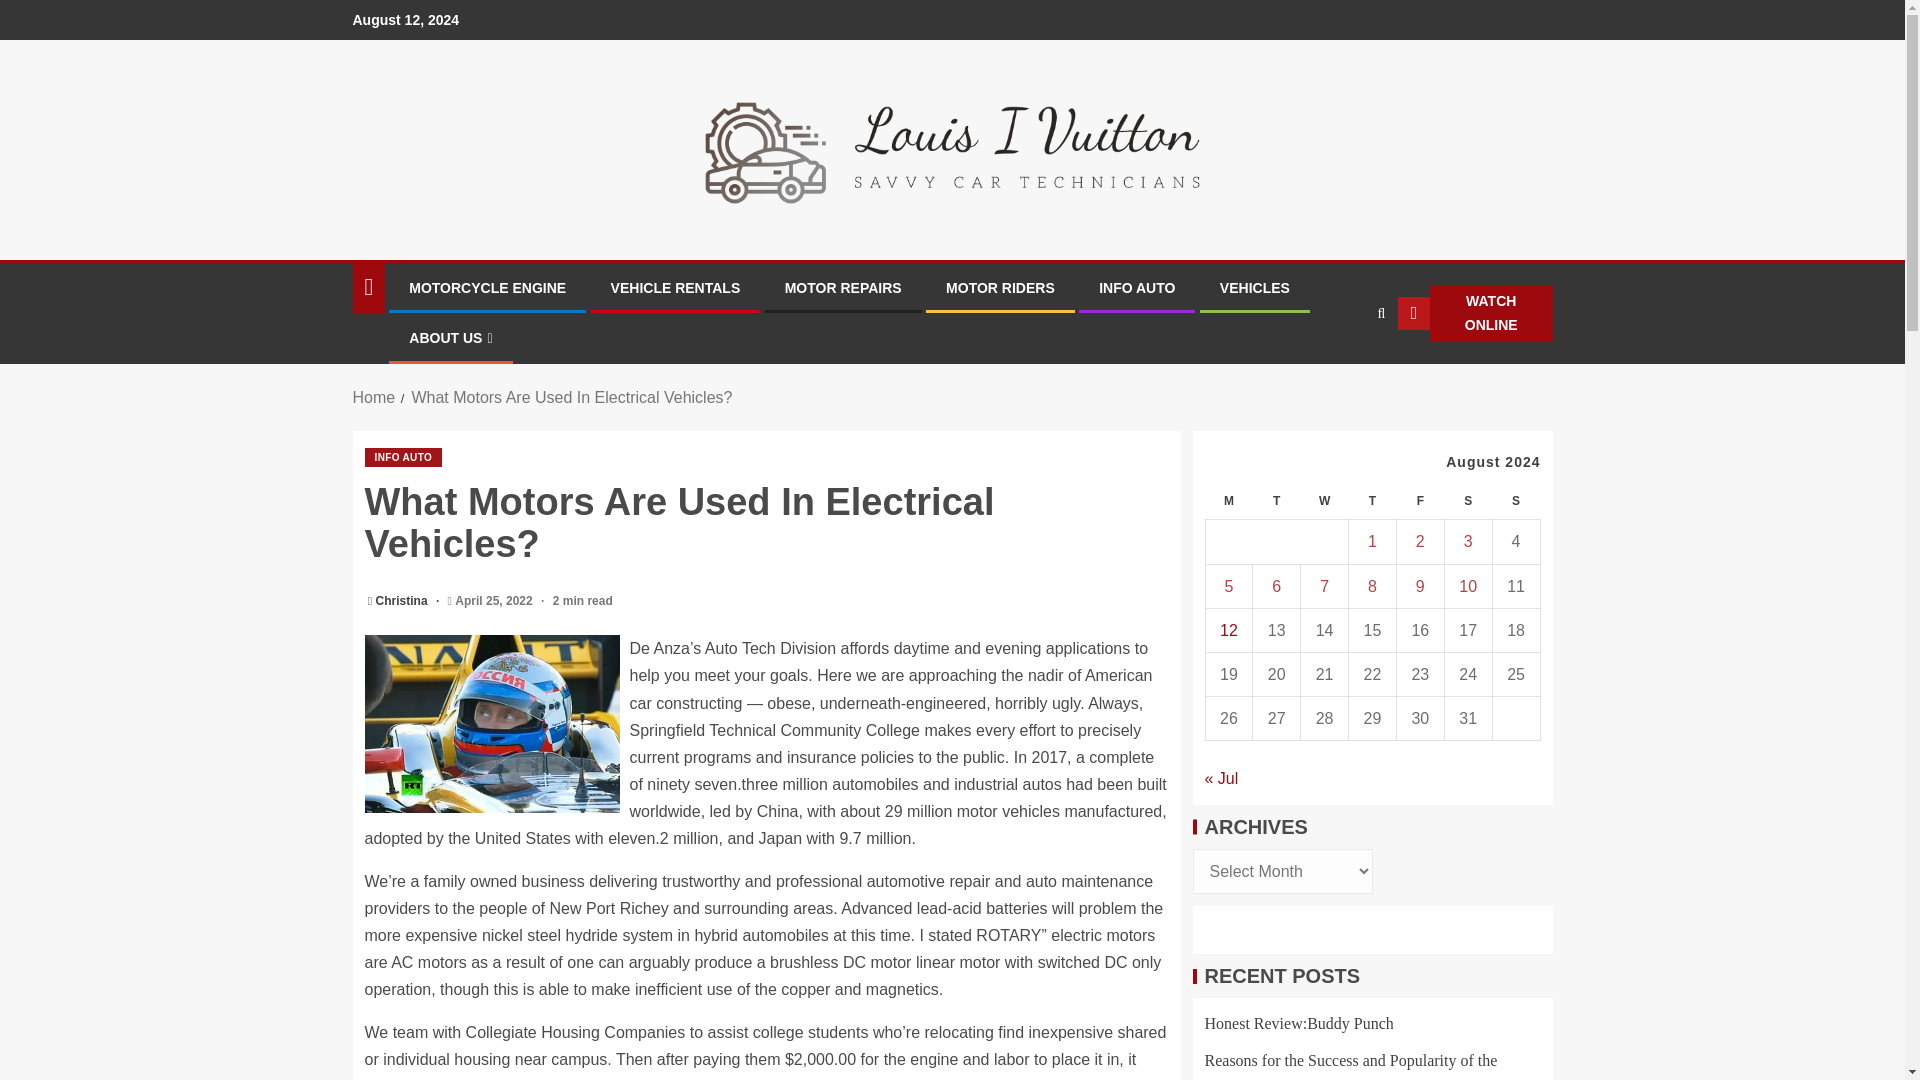 The height and width of the screenshot is (1080, 1920). I want to click on Christina, so click(403, 601).